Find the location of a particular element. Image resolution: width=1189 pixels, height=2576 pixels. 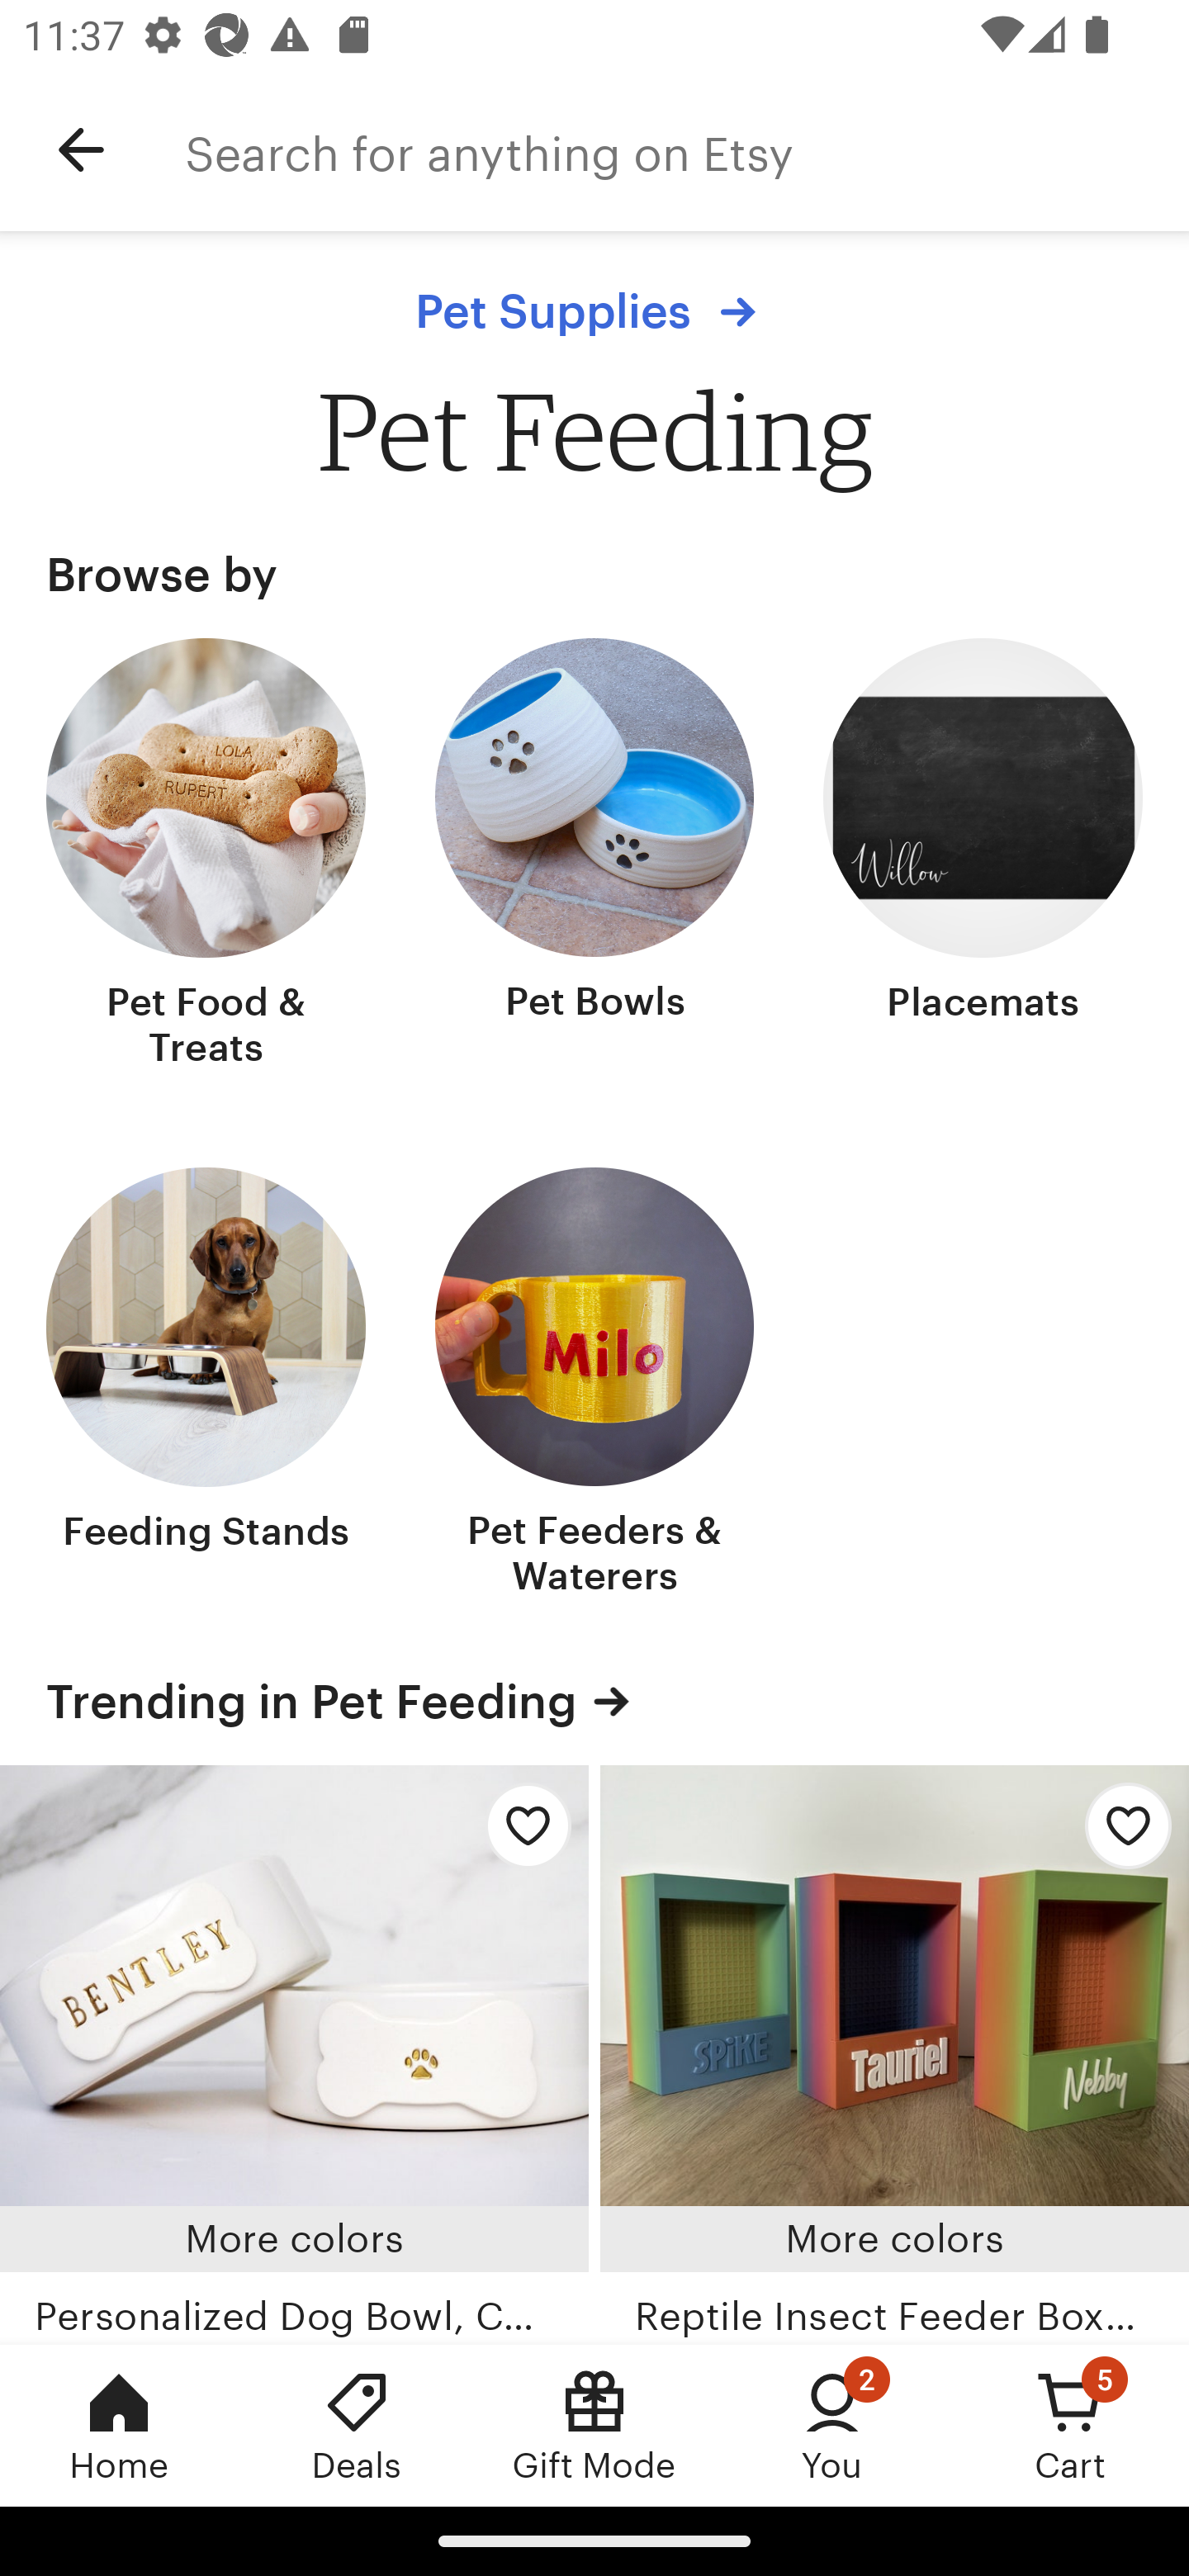

Pet Food & Treats is located at coordinates (206, 856).